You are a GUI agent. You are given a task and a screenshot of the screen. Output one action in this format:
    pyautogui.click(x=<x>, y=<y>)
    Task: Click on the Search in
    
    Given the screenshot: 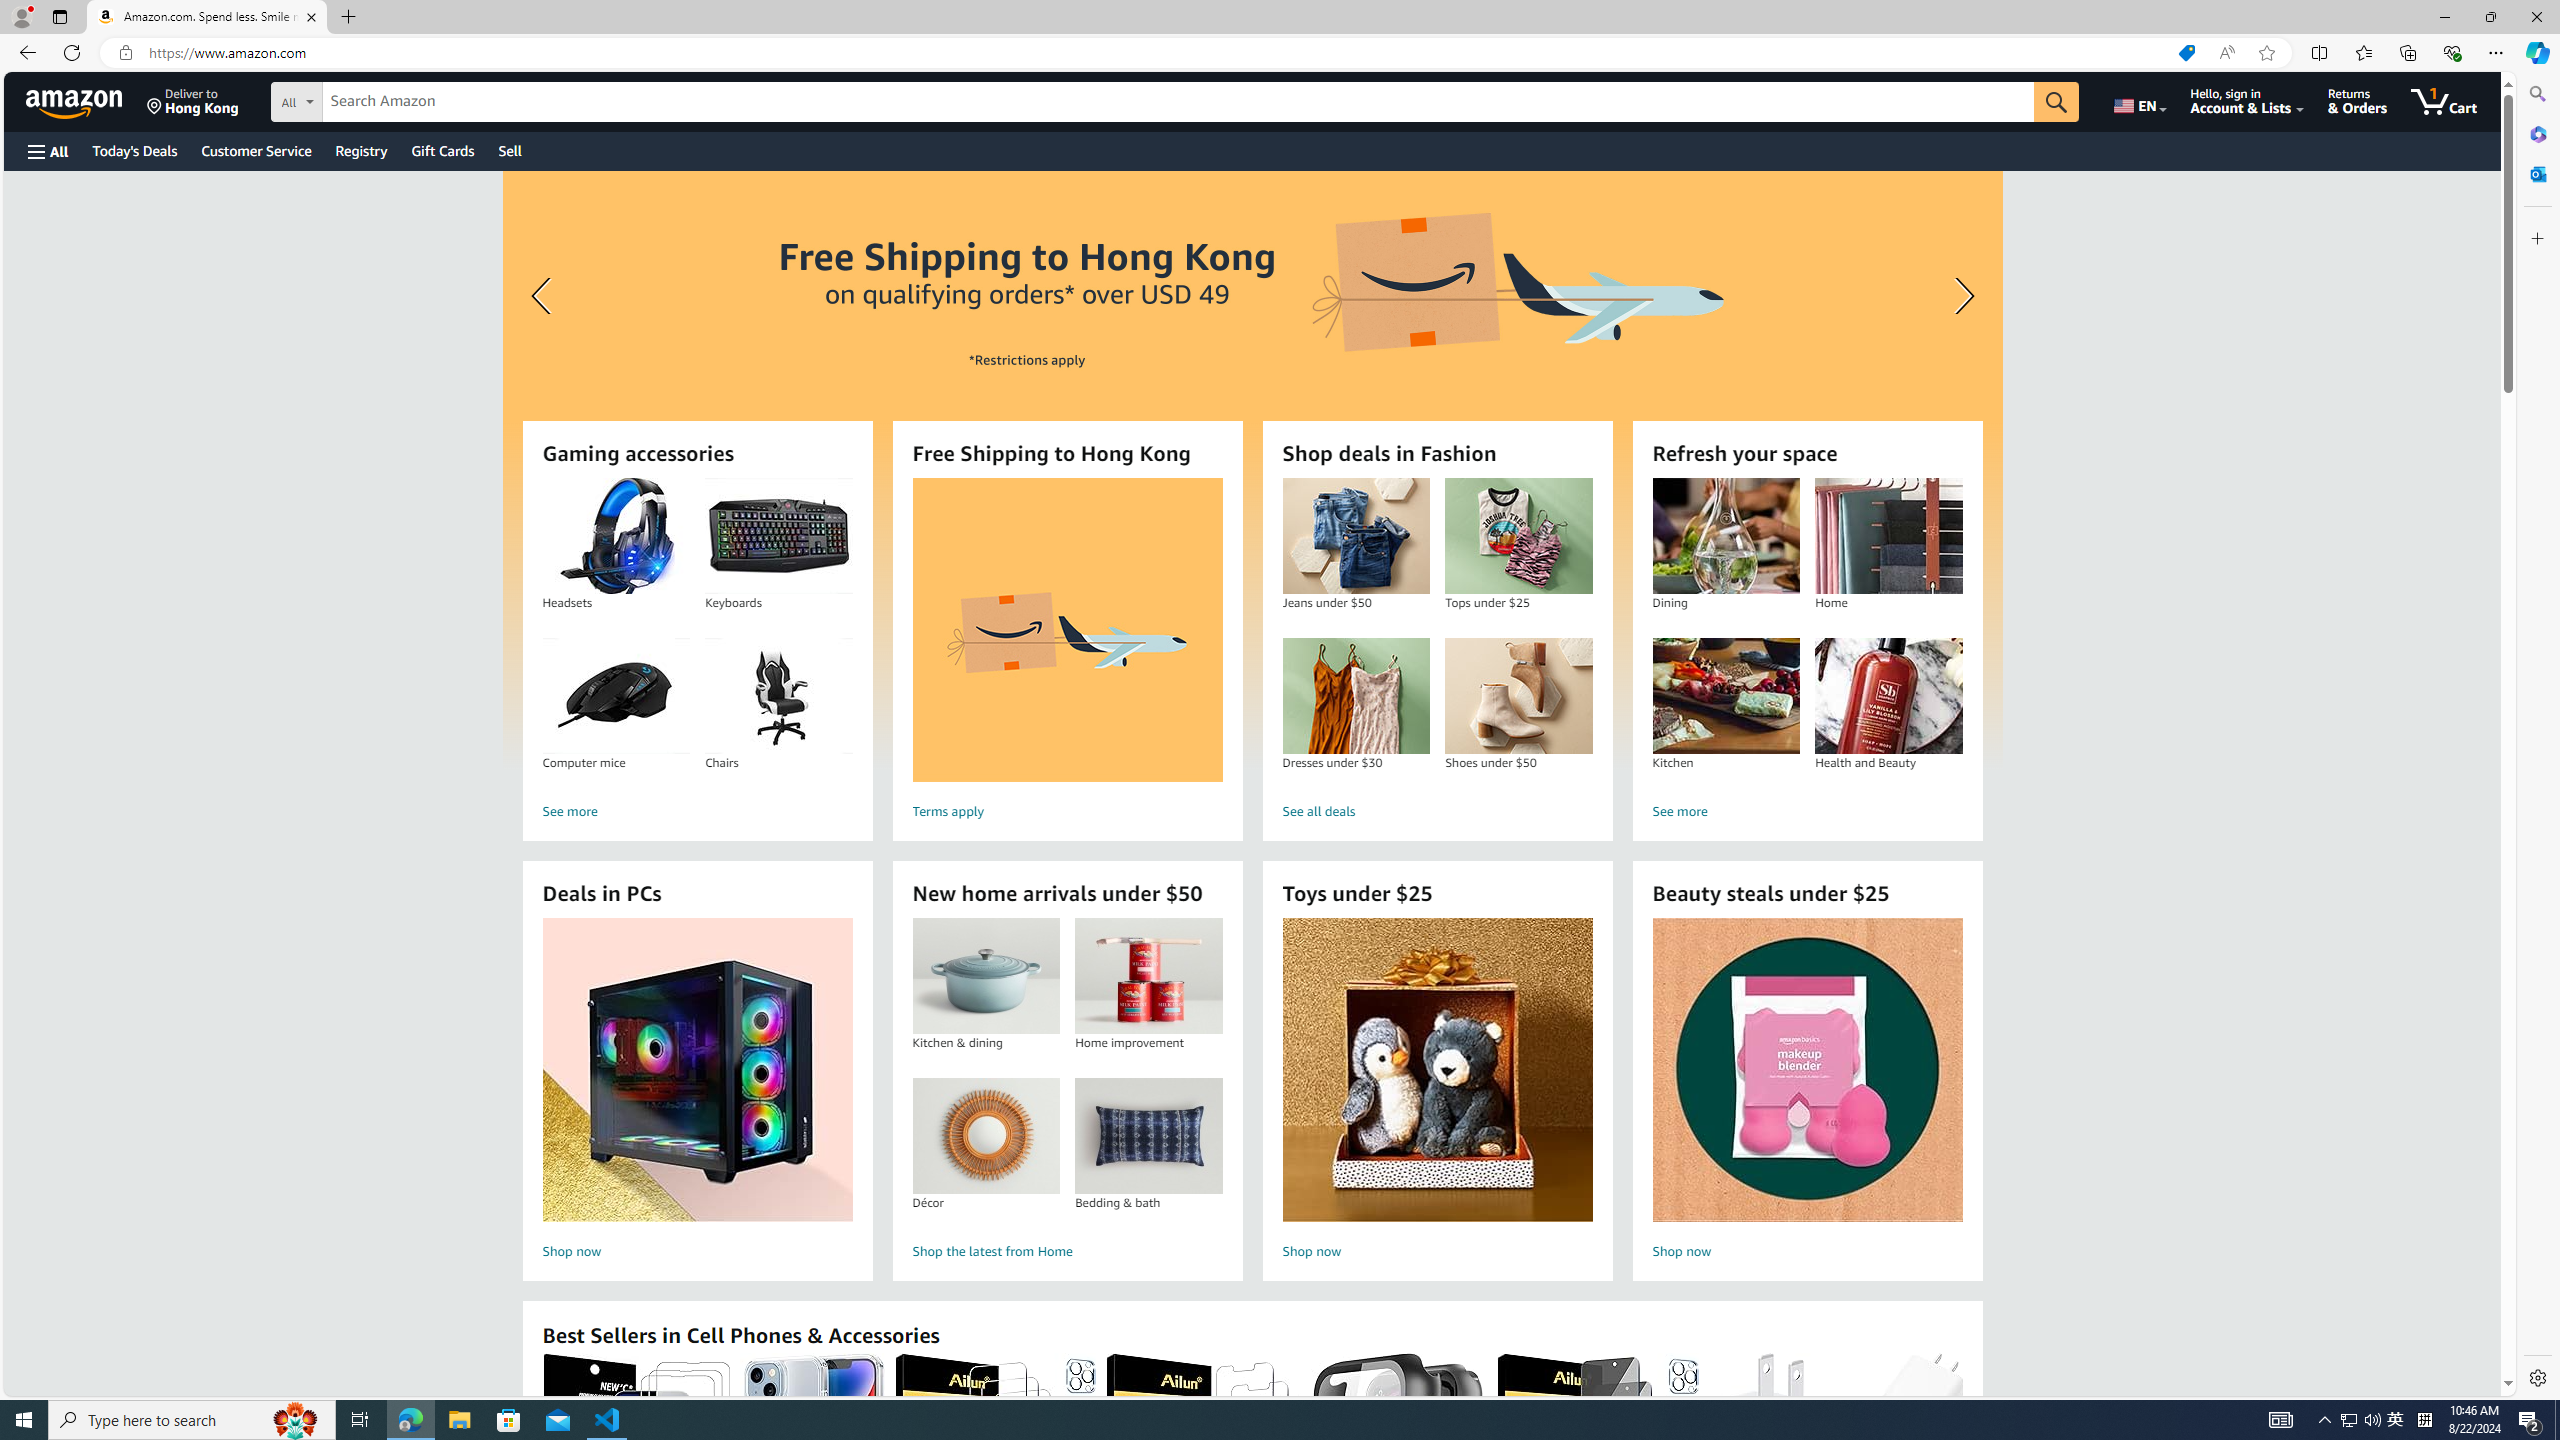 What is the action you would take?
    pyautogui.click(x=371, y=99)
    